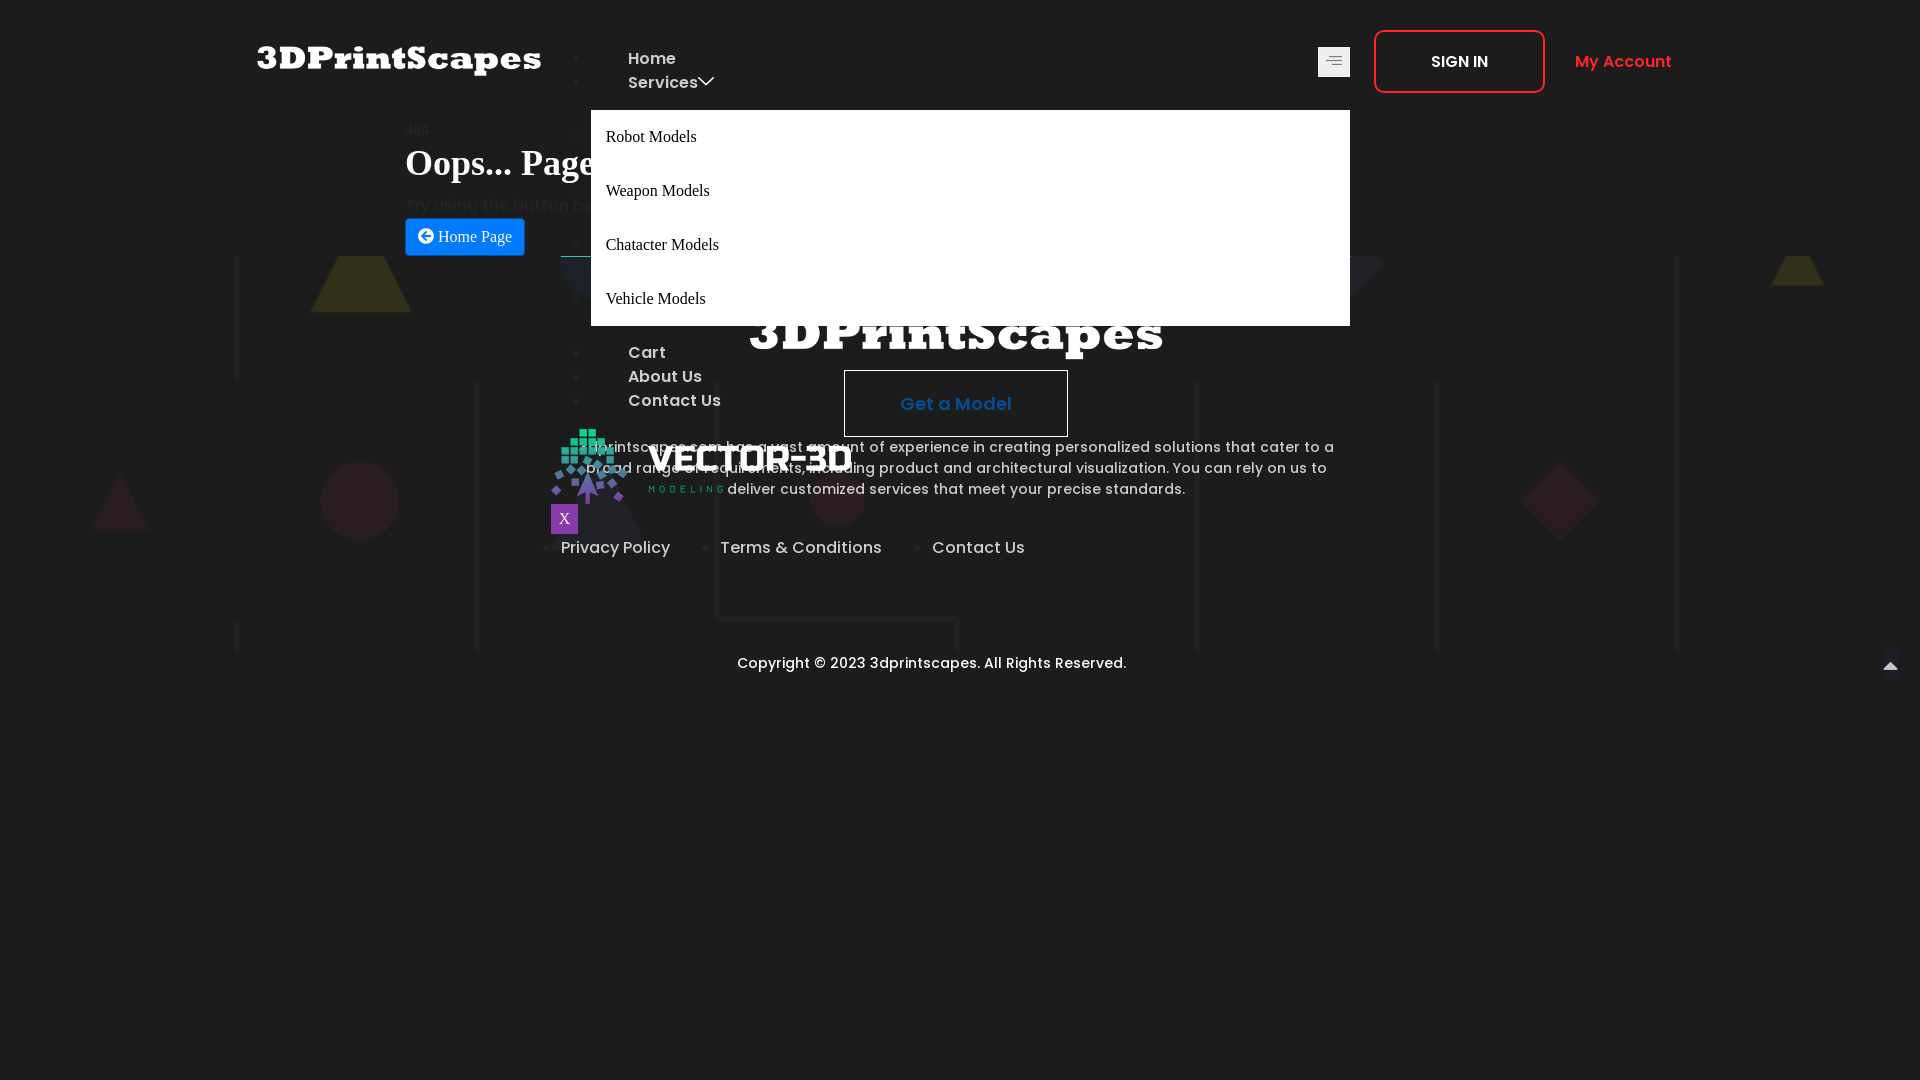  I want to click on Privacy Policy, so click(616, 548).